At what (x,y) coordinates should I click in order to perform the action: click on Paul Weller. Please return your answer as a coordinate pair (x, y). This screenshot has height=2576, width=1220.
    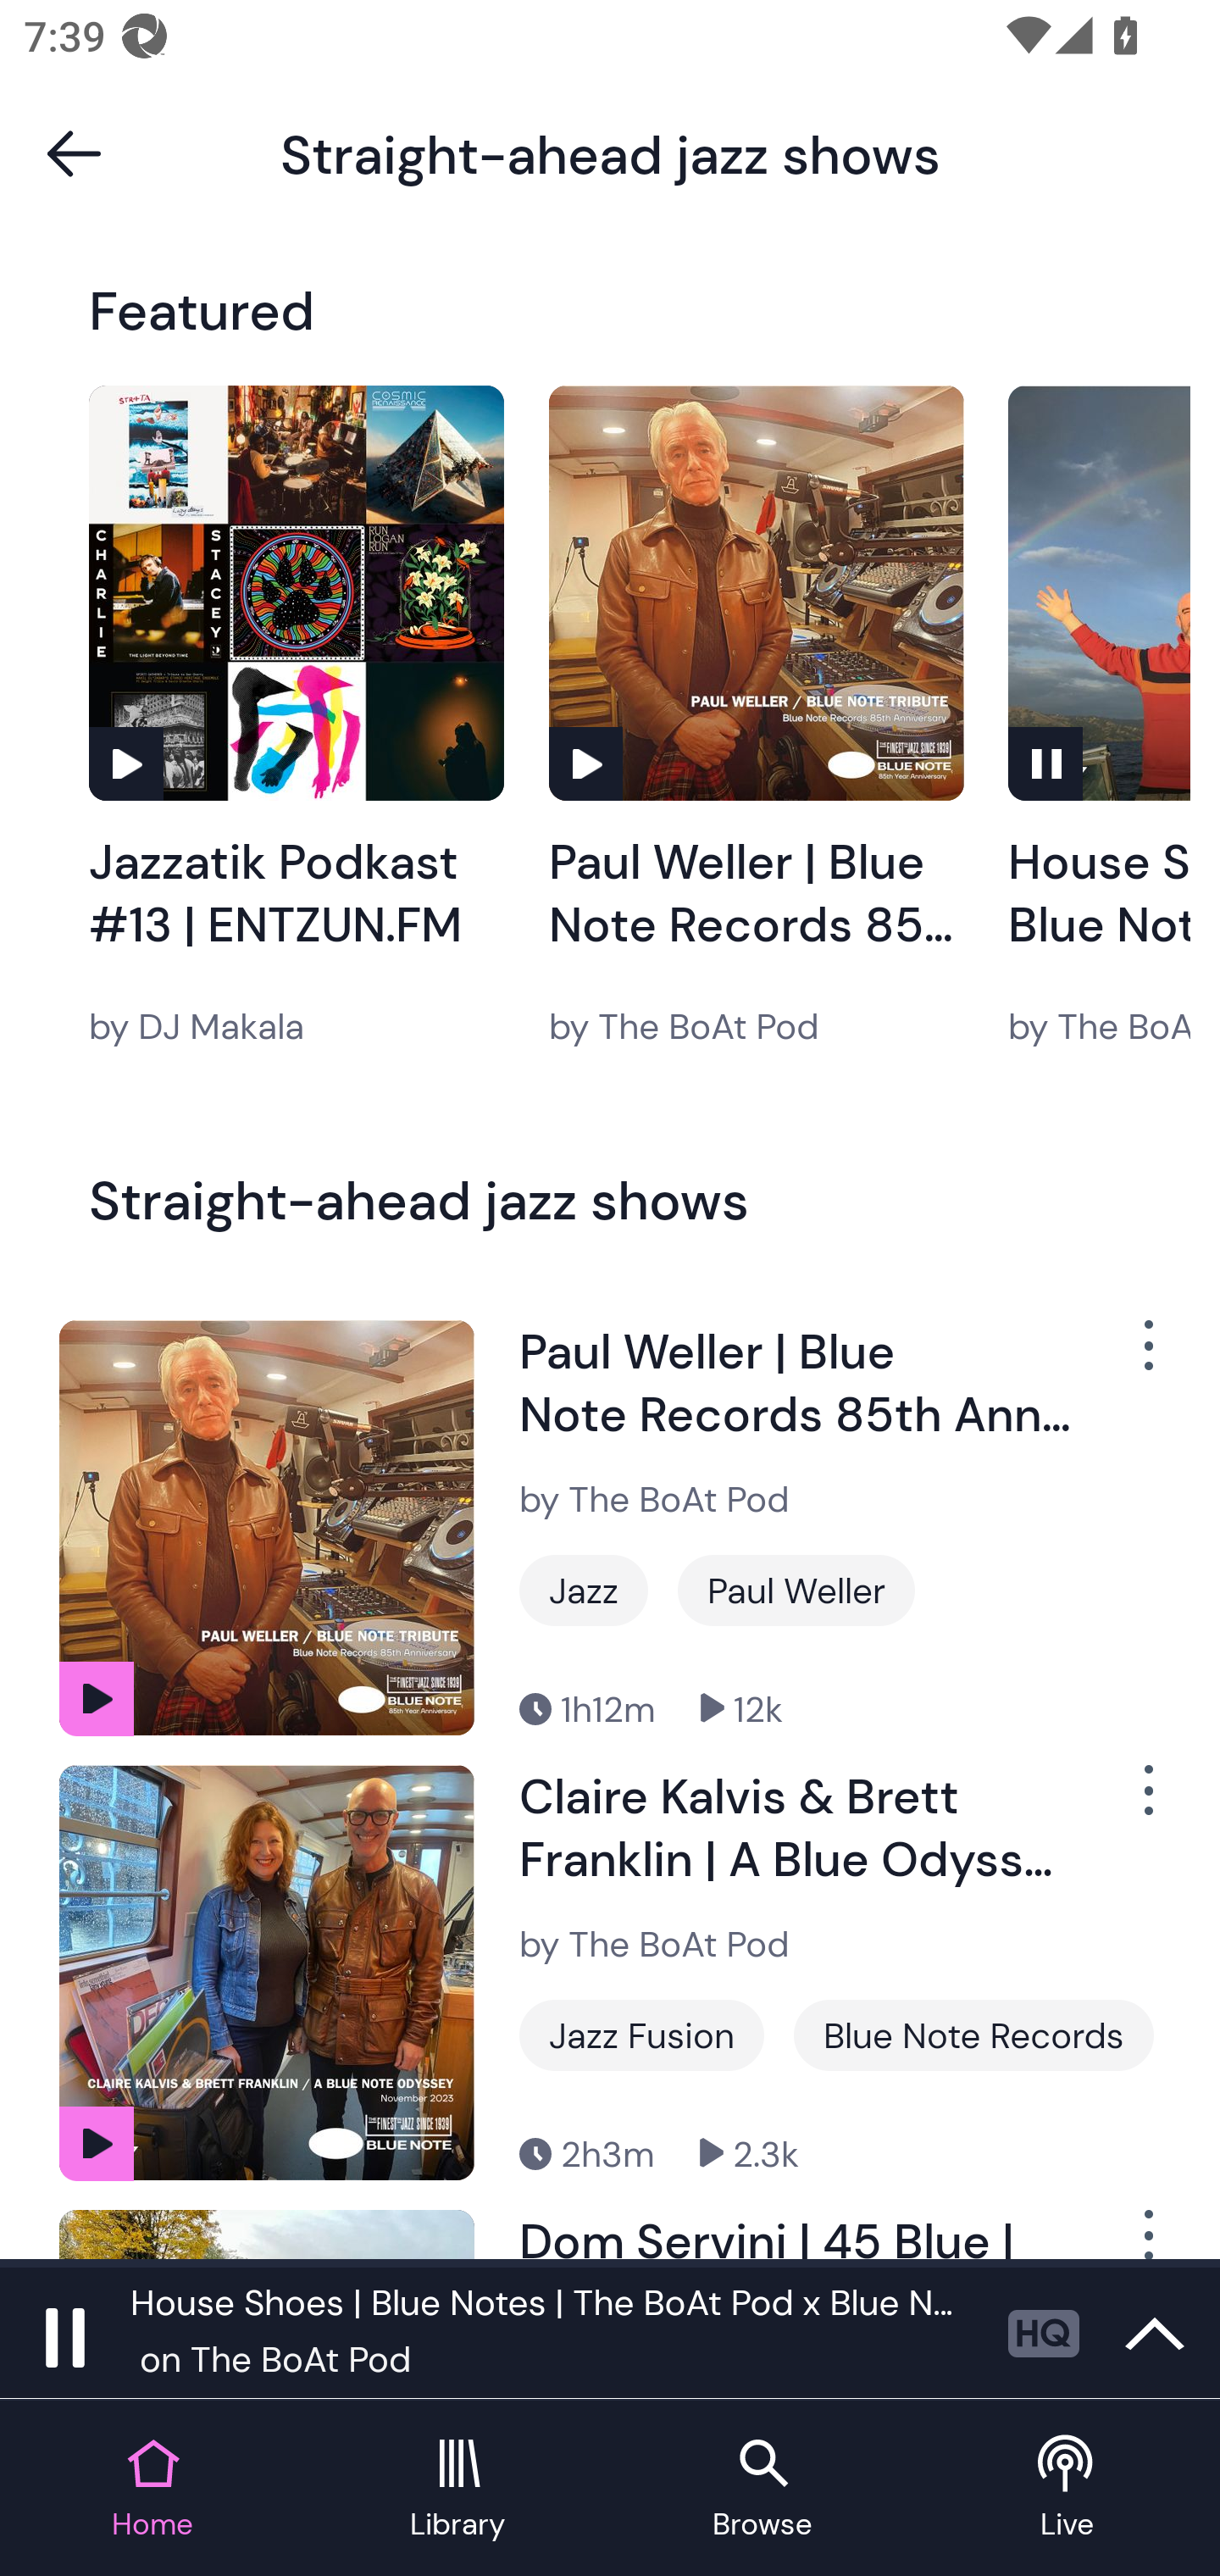
    Looking at the image, I should click on (796, 1591).